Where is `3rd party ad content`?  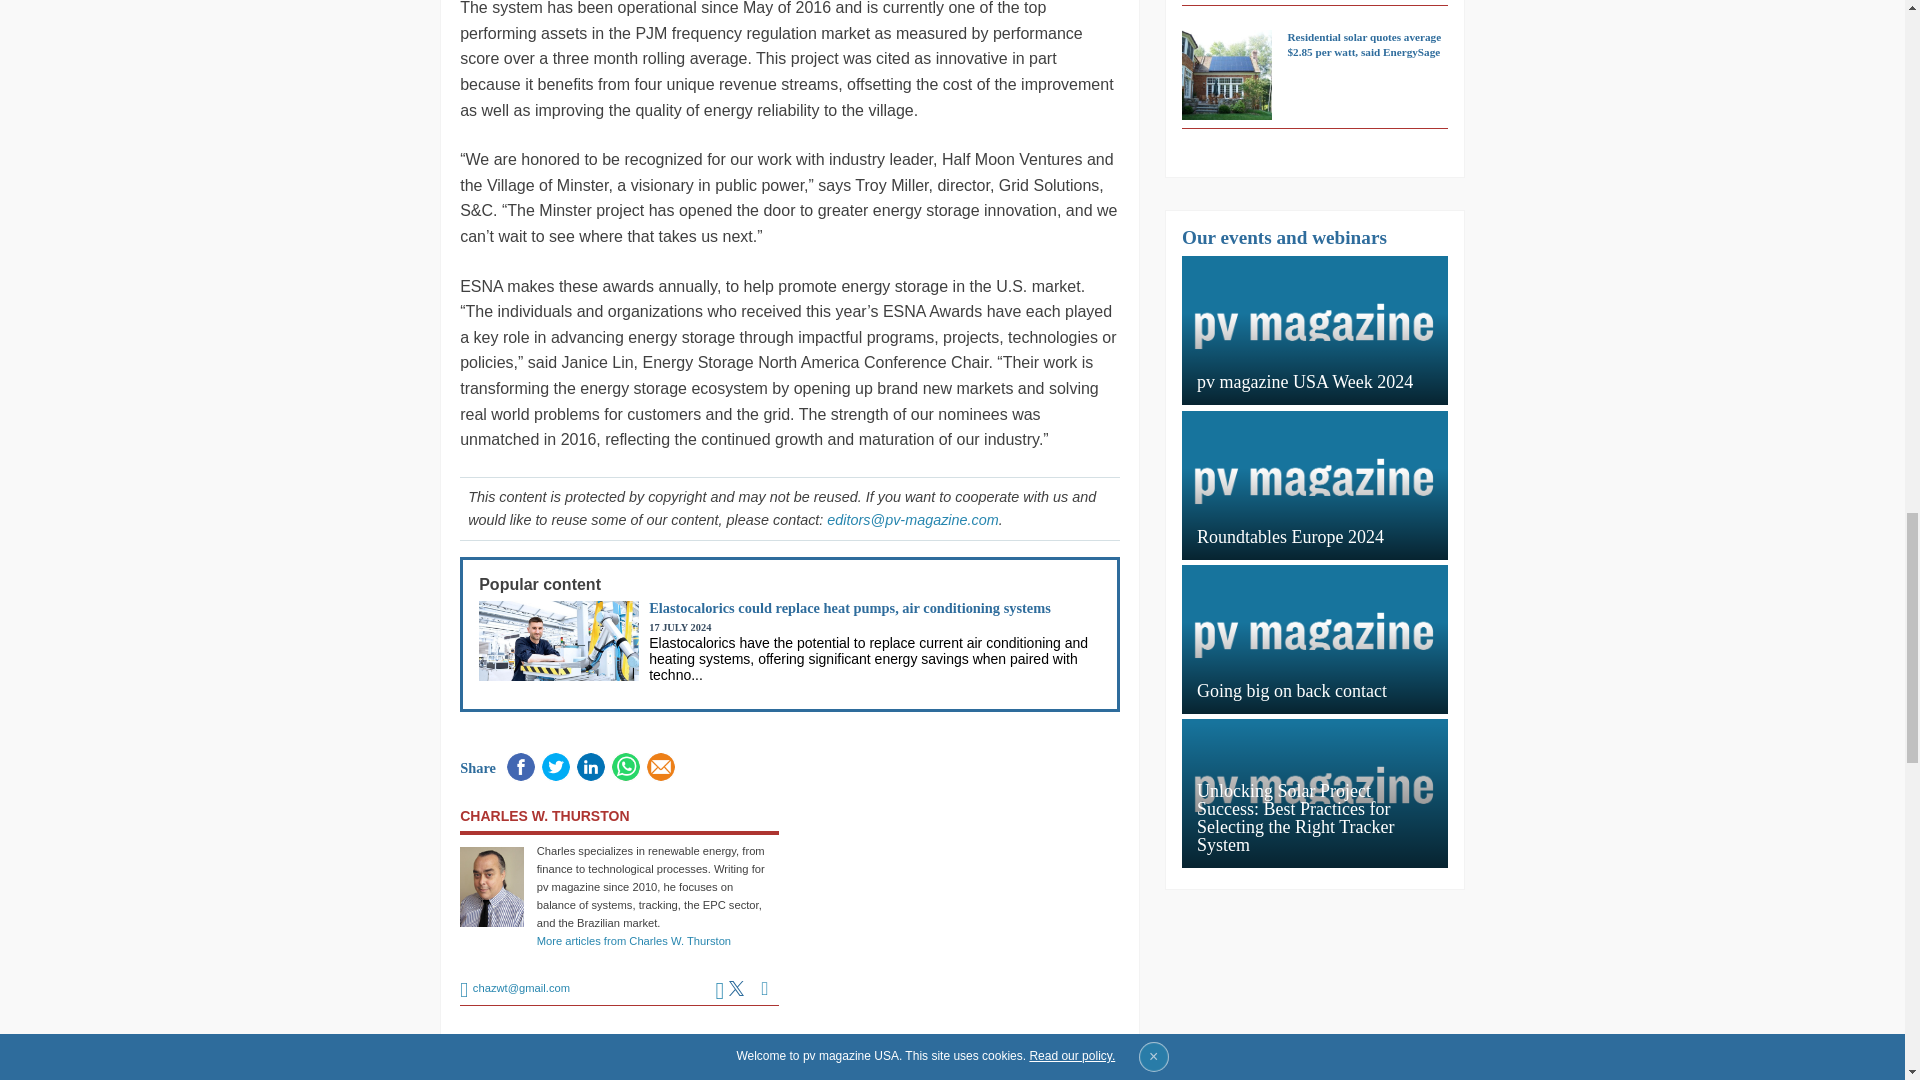
3rd party ad content is located at coordinates (960, 892).